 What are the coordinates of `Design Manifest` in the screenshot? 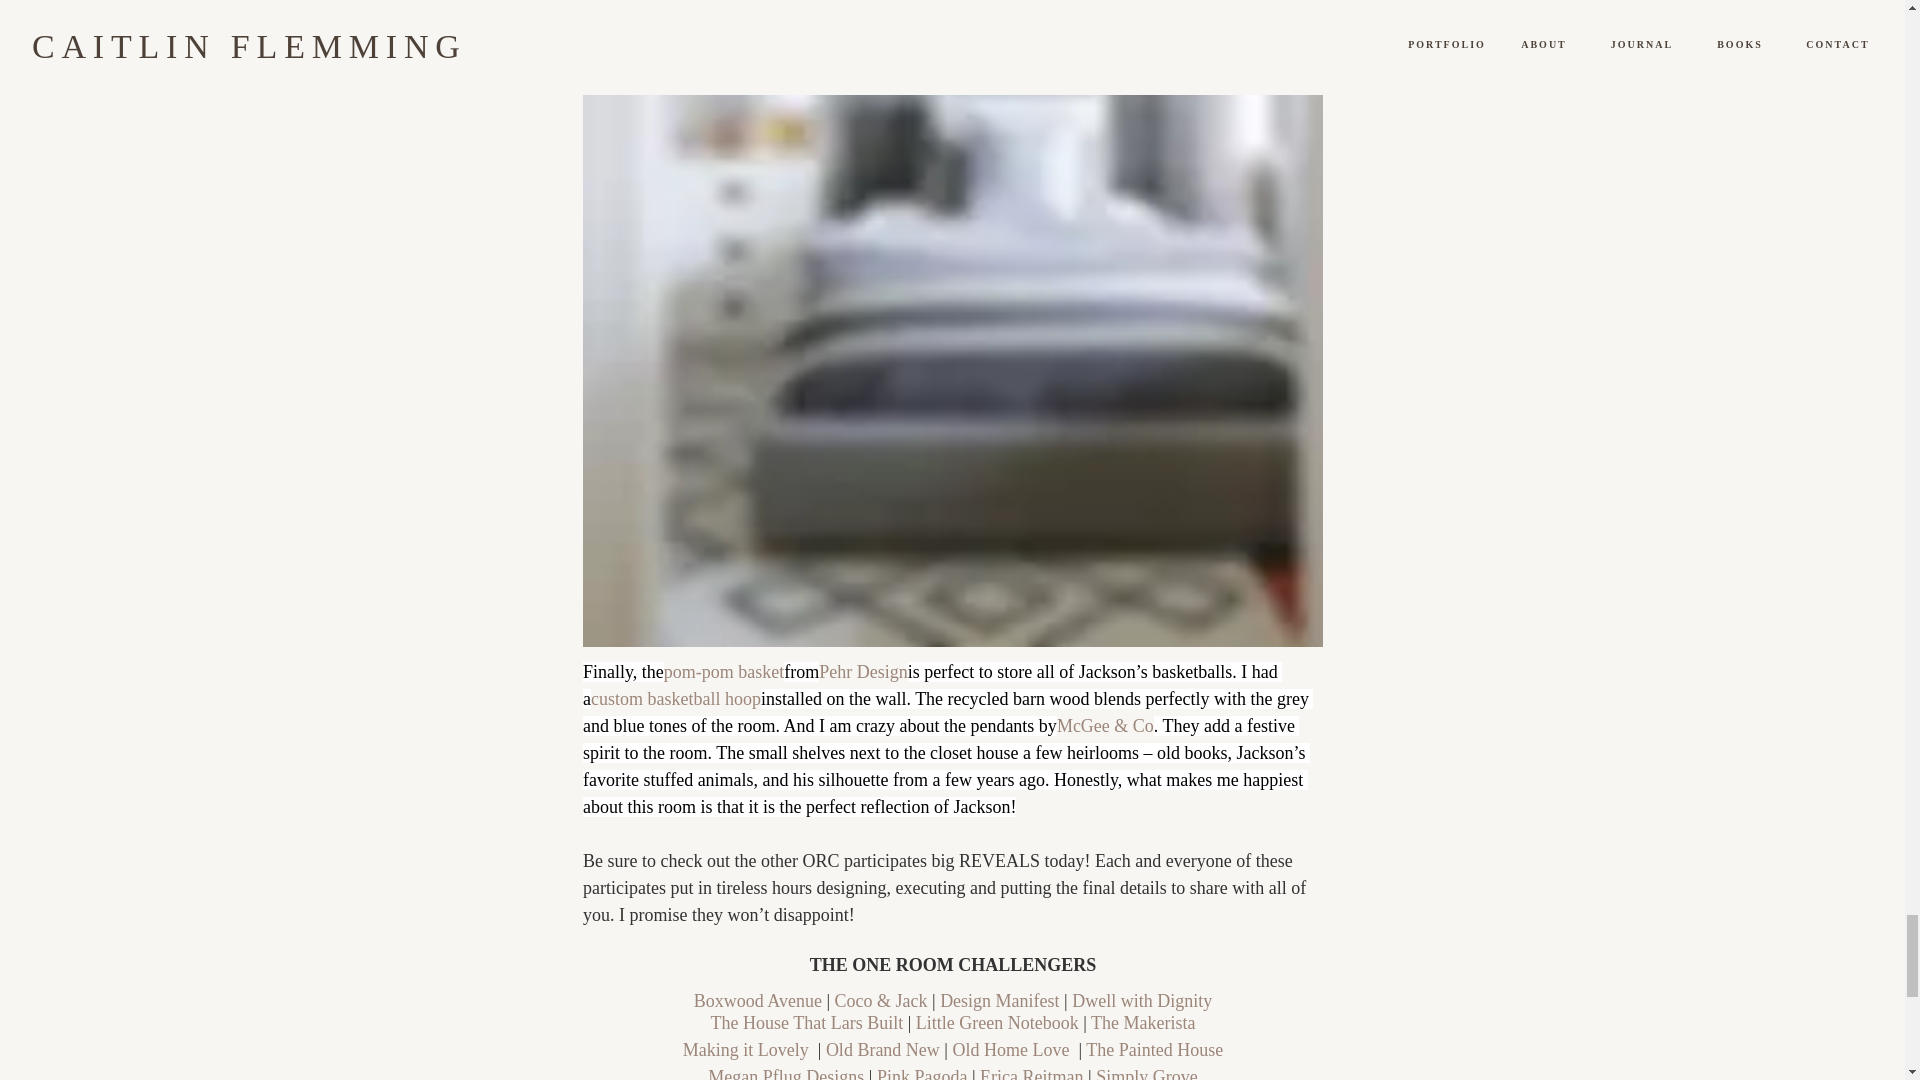 It's located at (1000, 1000).